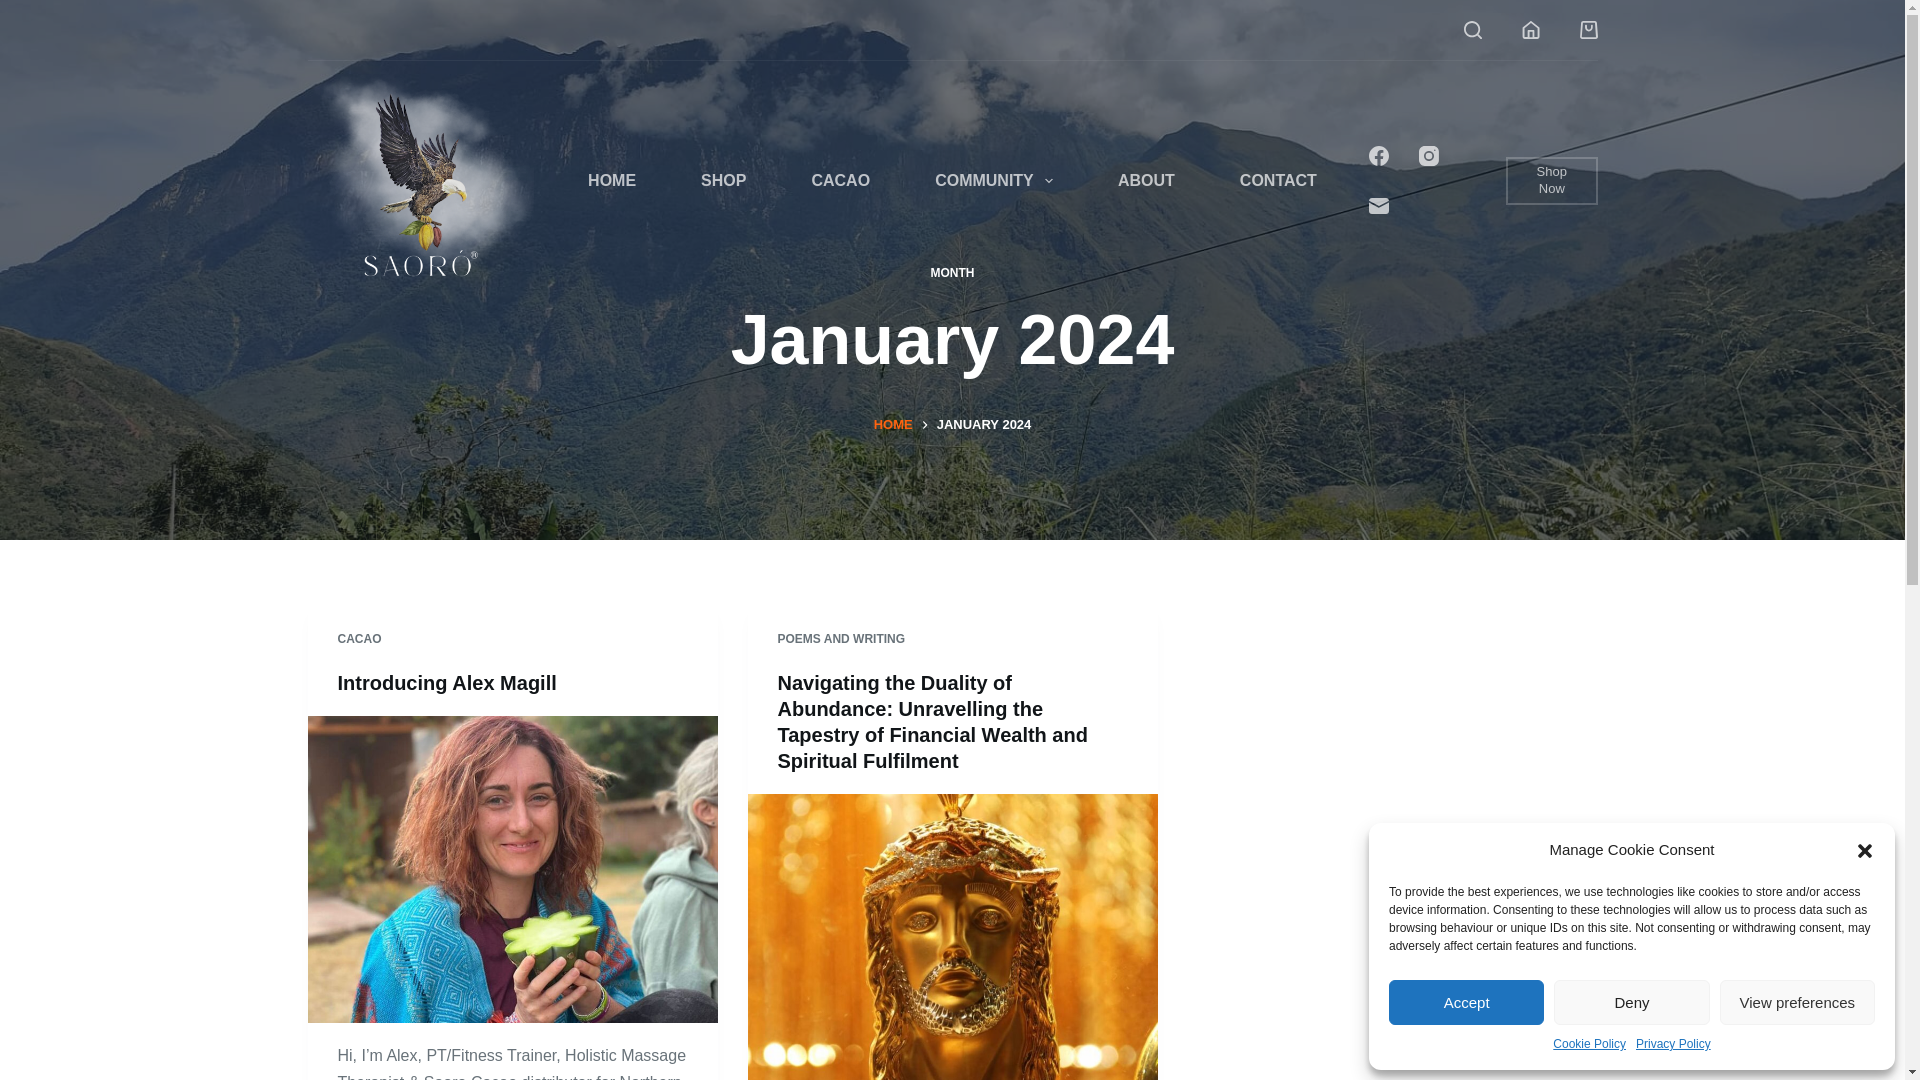  I want to click on Month January 2024, so click(952, 328).